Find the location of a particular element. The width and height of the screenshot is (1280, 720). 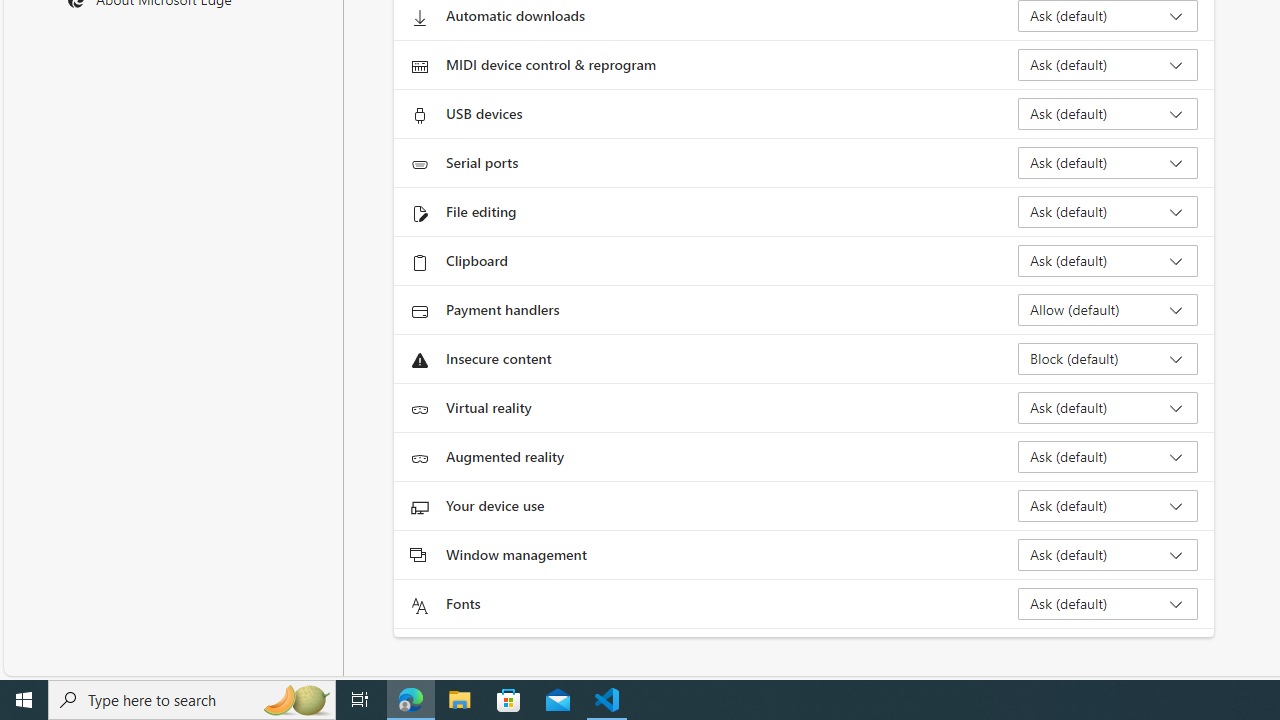

Your device use Ask (default) is located at coordinates (1108, 506).